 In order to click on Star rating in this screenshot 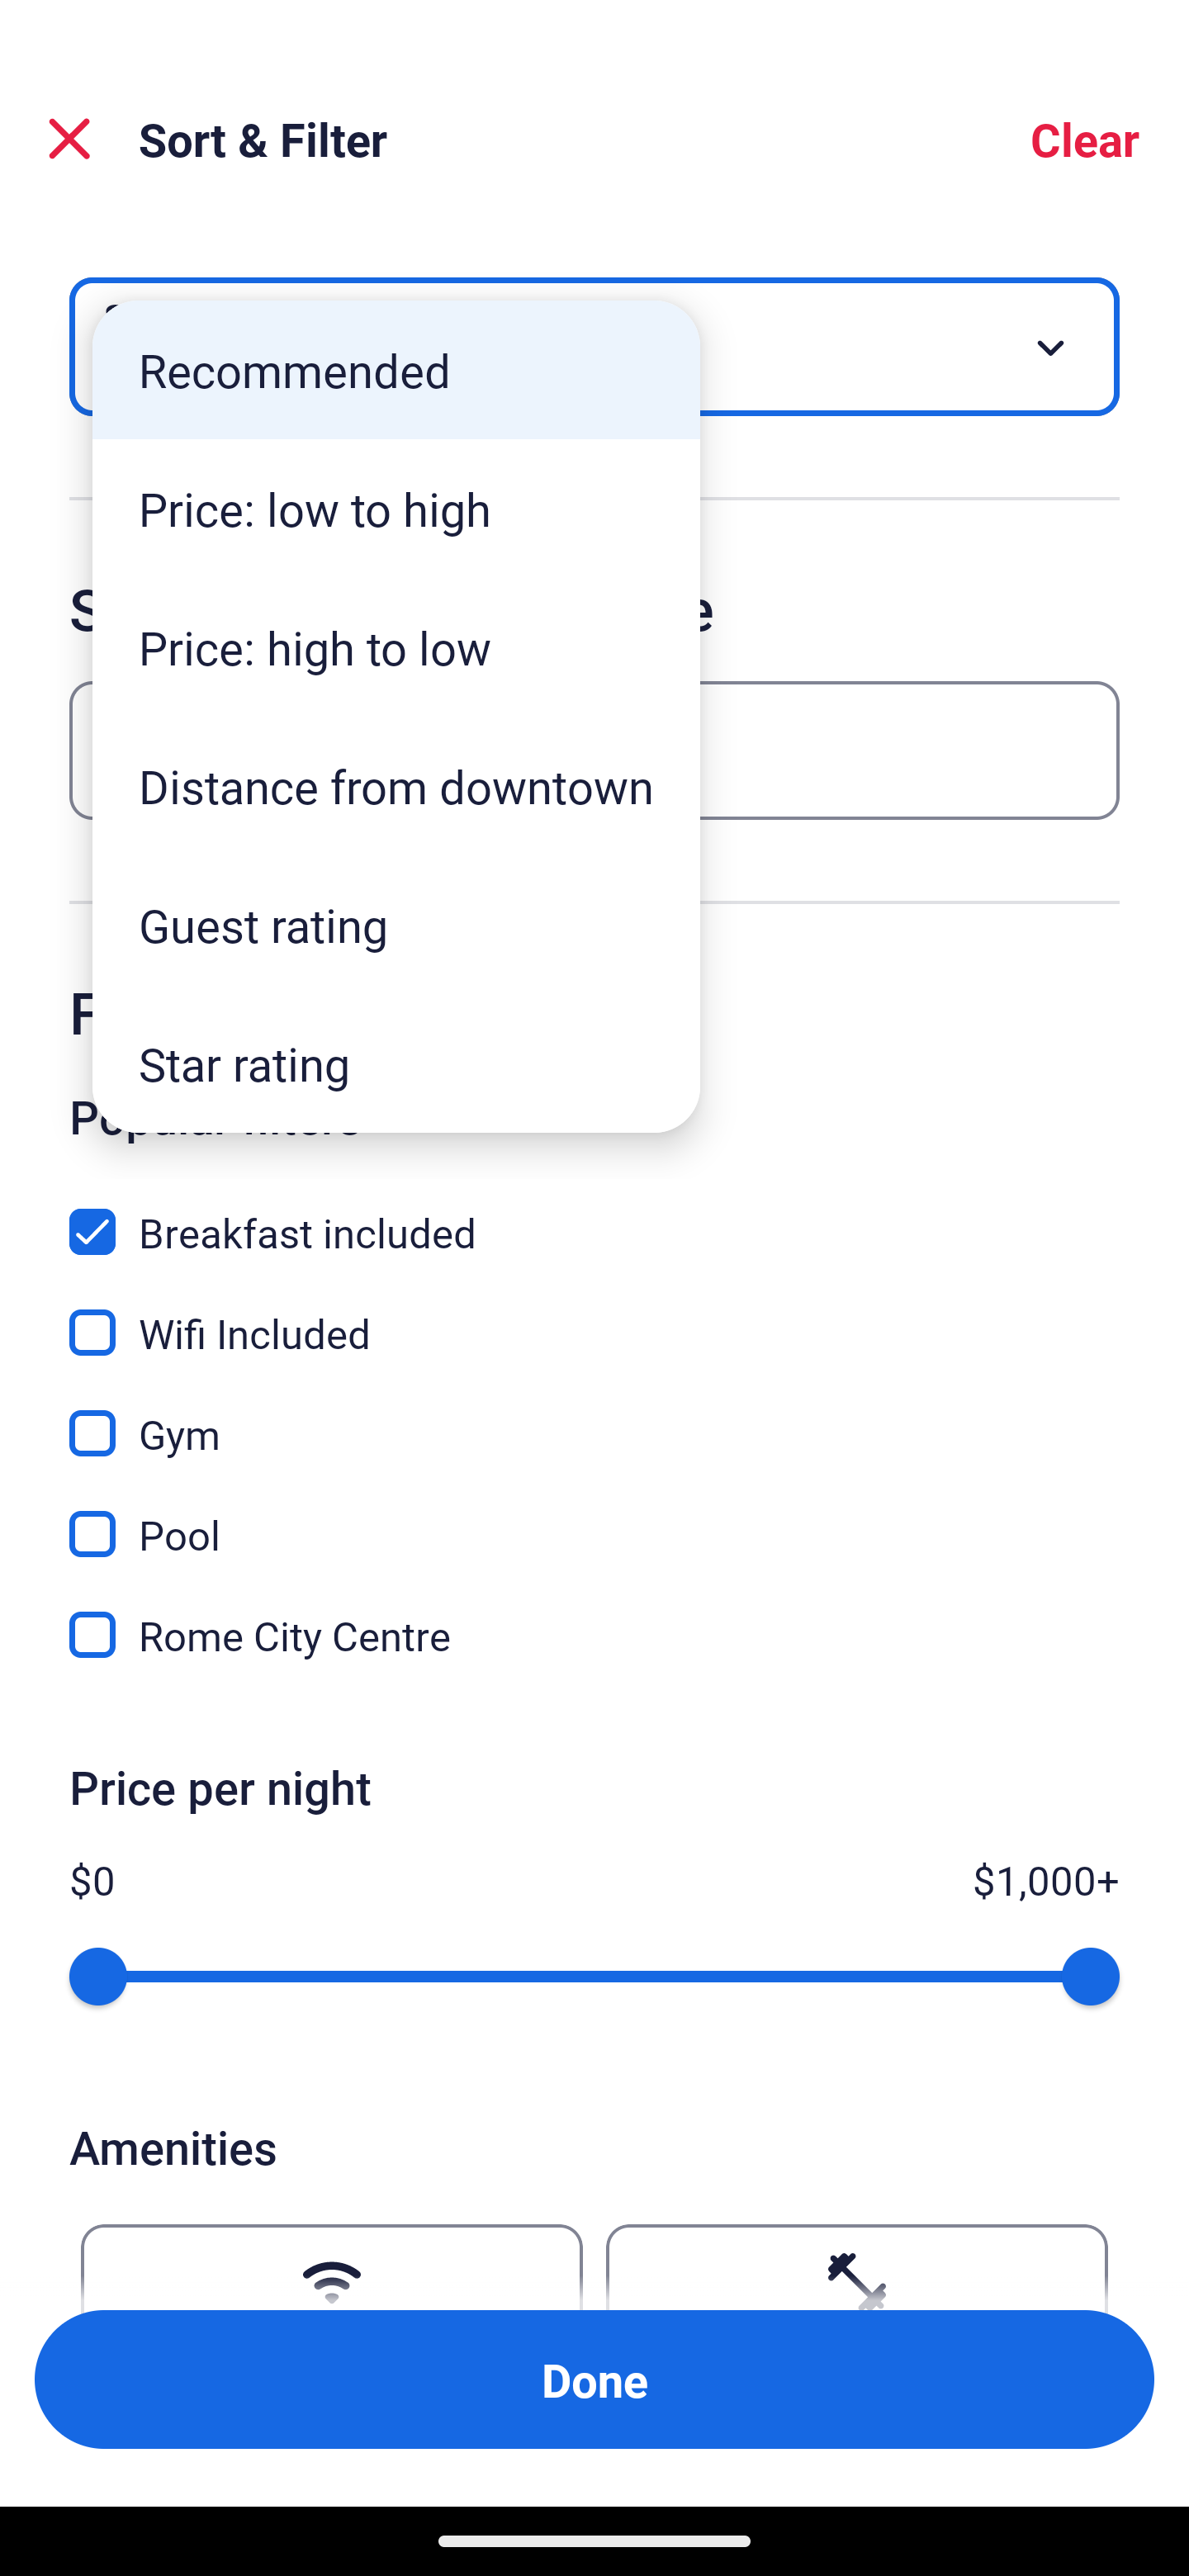, I will do `click(396, 1063)`.